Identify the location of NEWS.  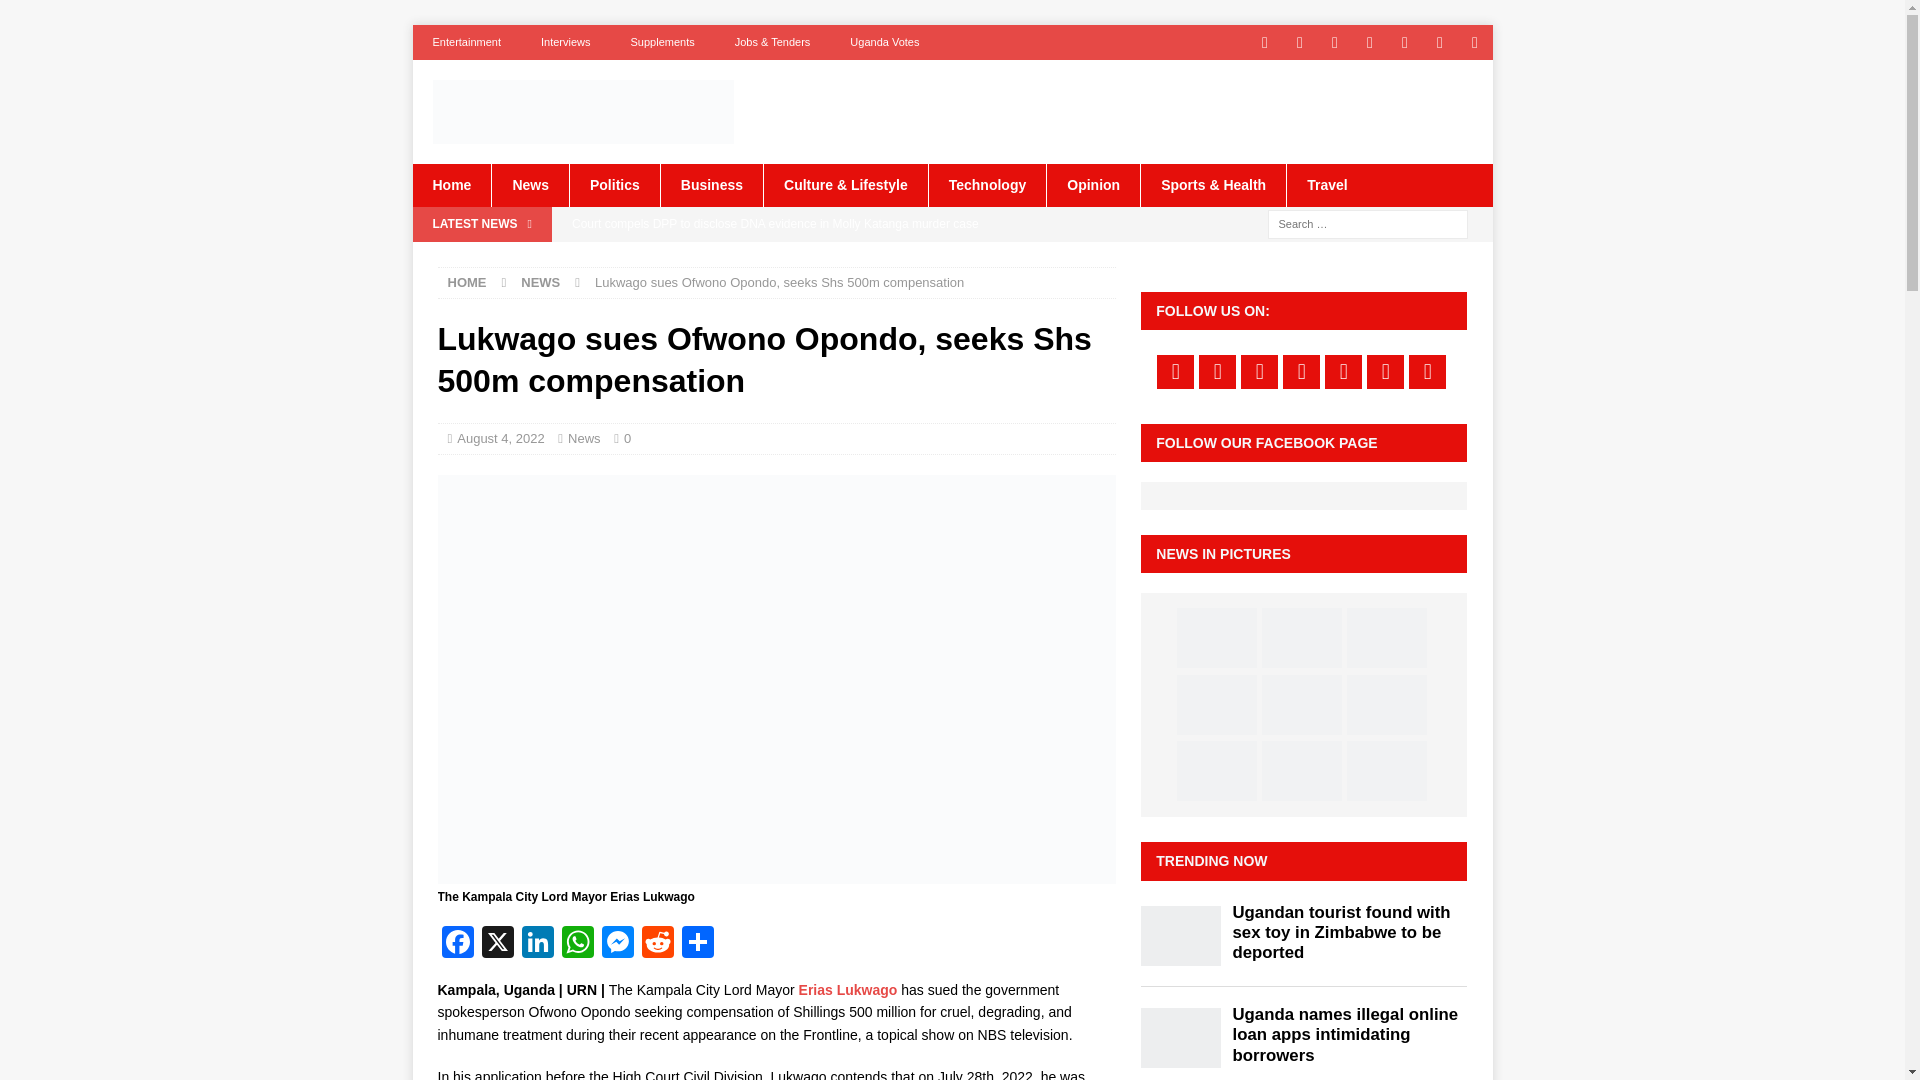
(540, 282).